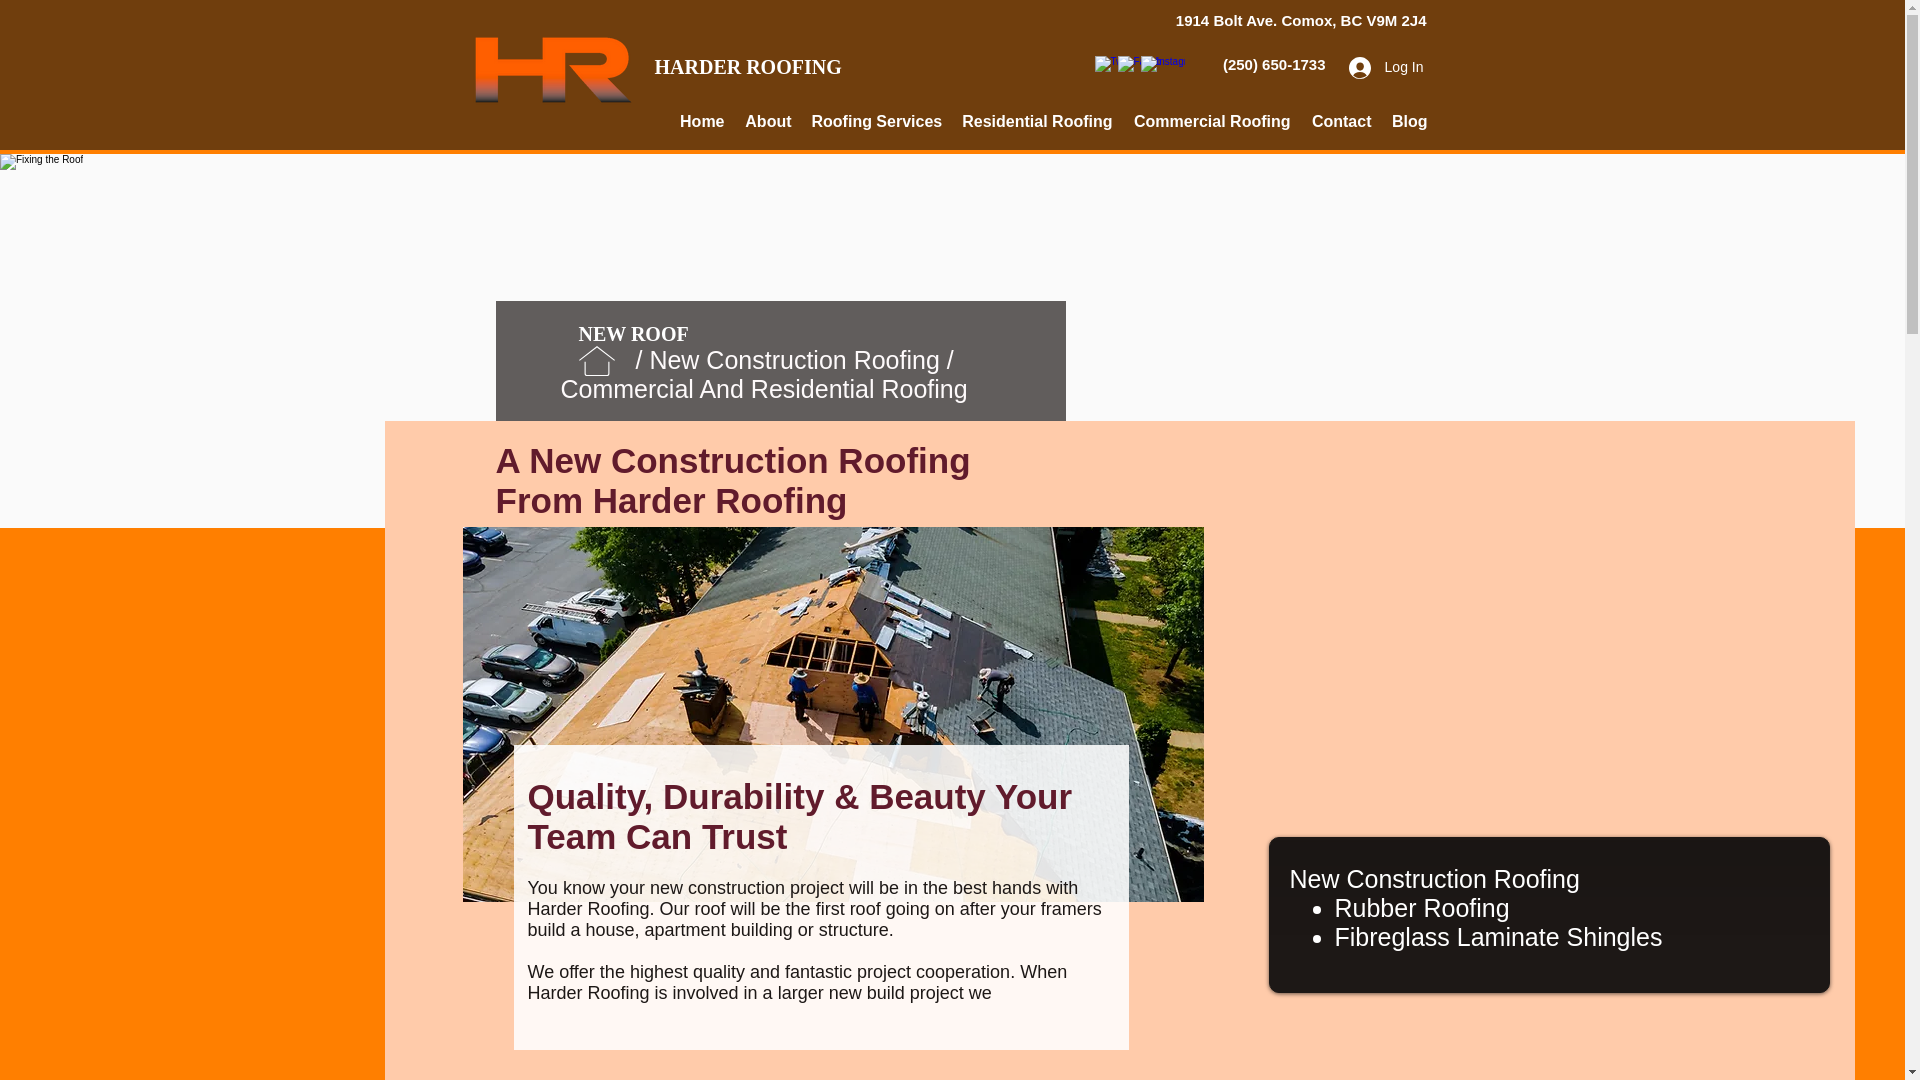  I want to click on Roofing Services, so click(877, 122).